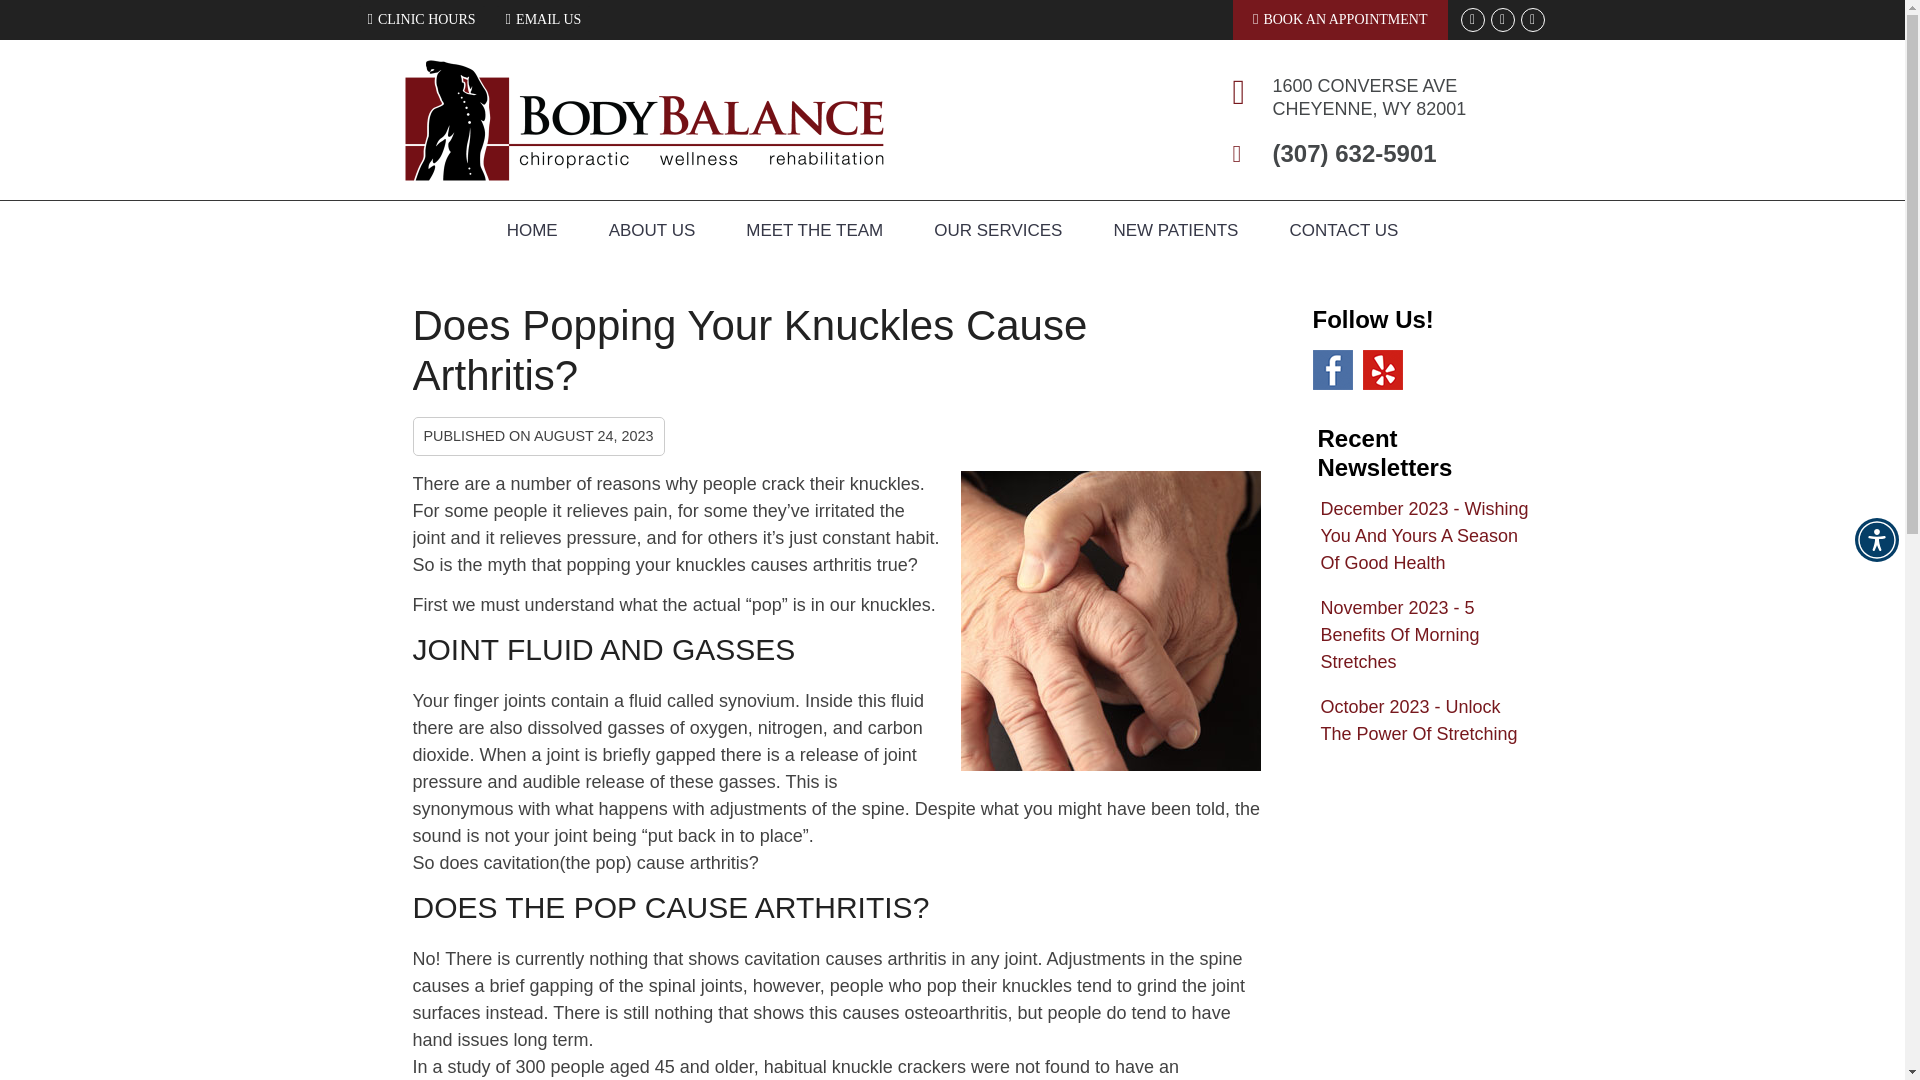 The height and width of the screenshot is (1080, 1920). What do you see at coordinates (1532, 20) in the screenshot?
I see `Yelp Social Button` at bounding box center [1532, 20].